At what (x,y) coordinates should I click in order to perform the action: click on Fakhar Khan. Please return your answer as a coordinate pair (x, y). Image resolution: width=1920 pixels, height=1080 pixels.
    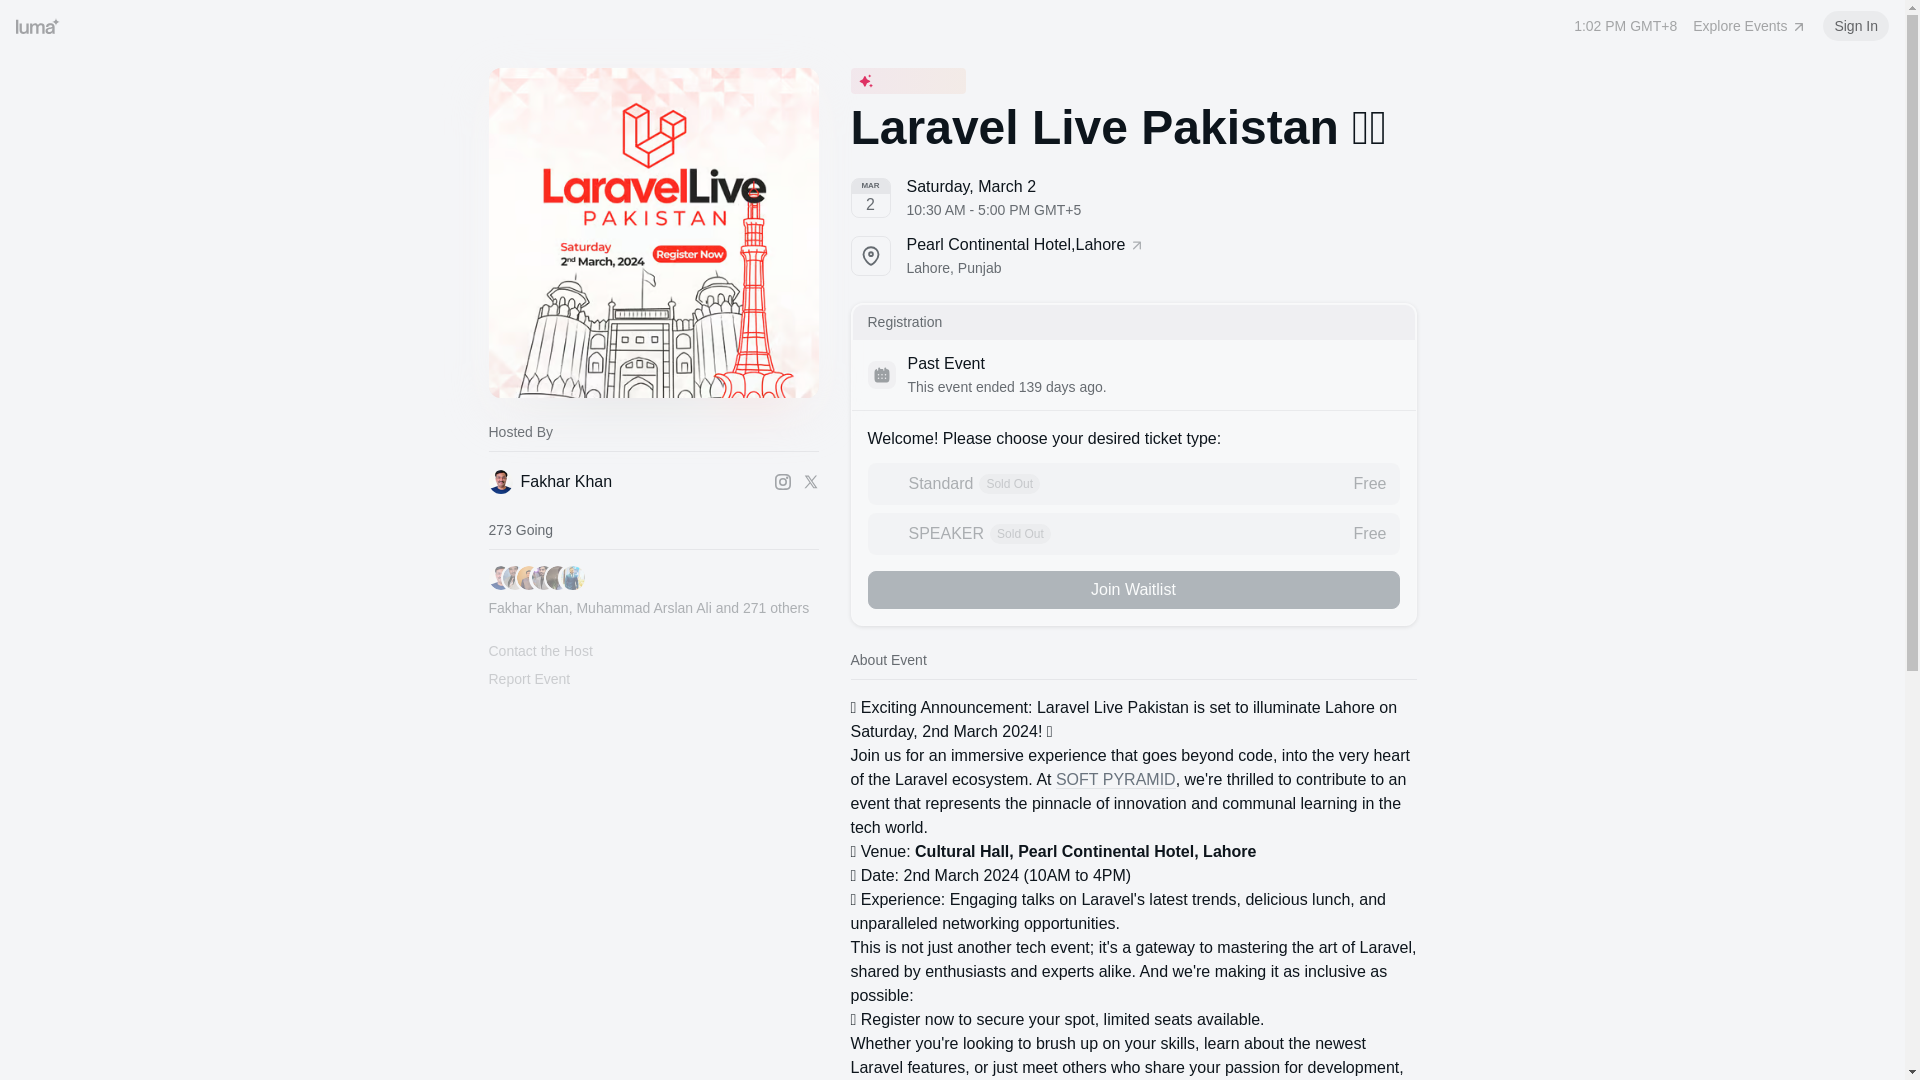
    Looking at the image, I should click on (1133, 484).